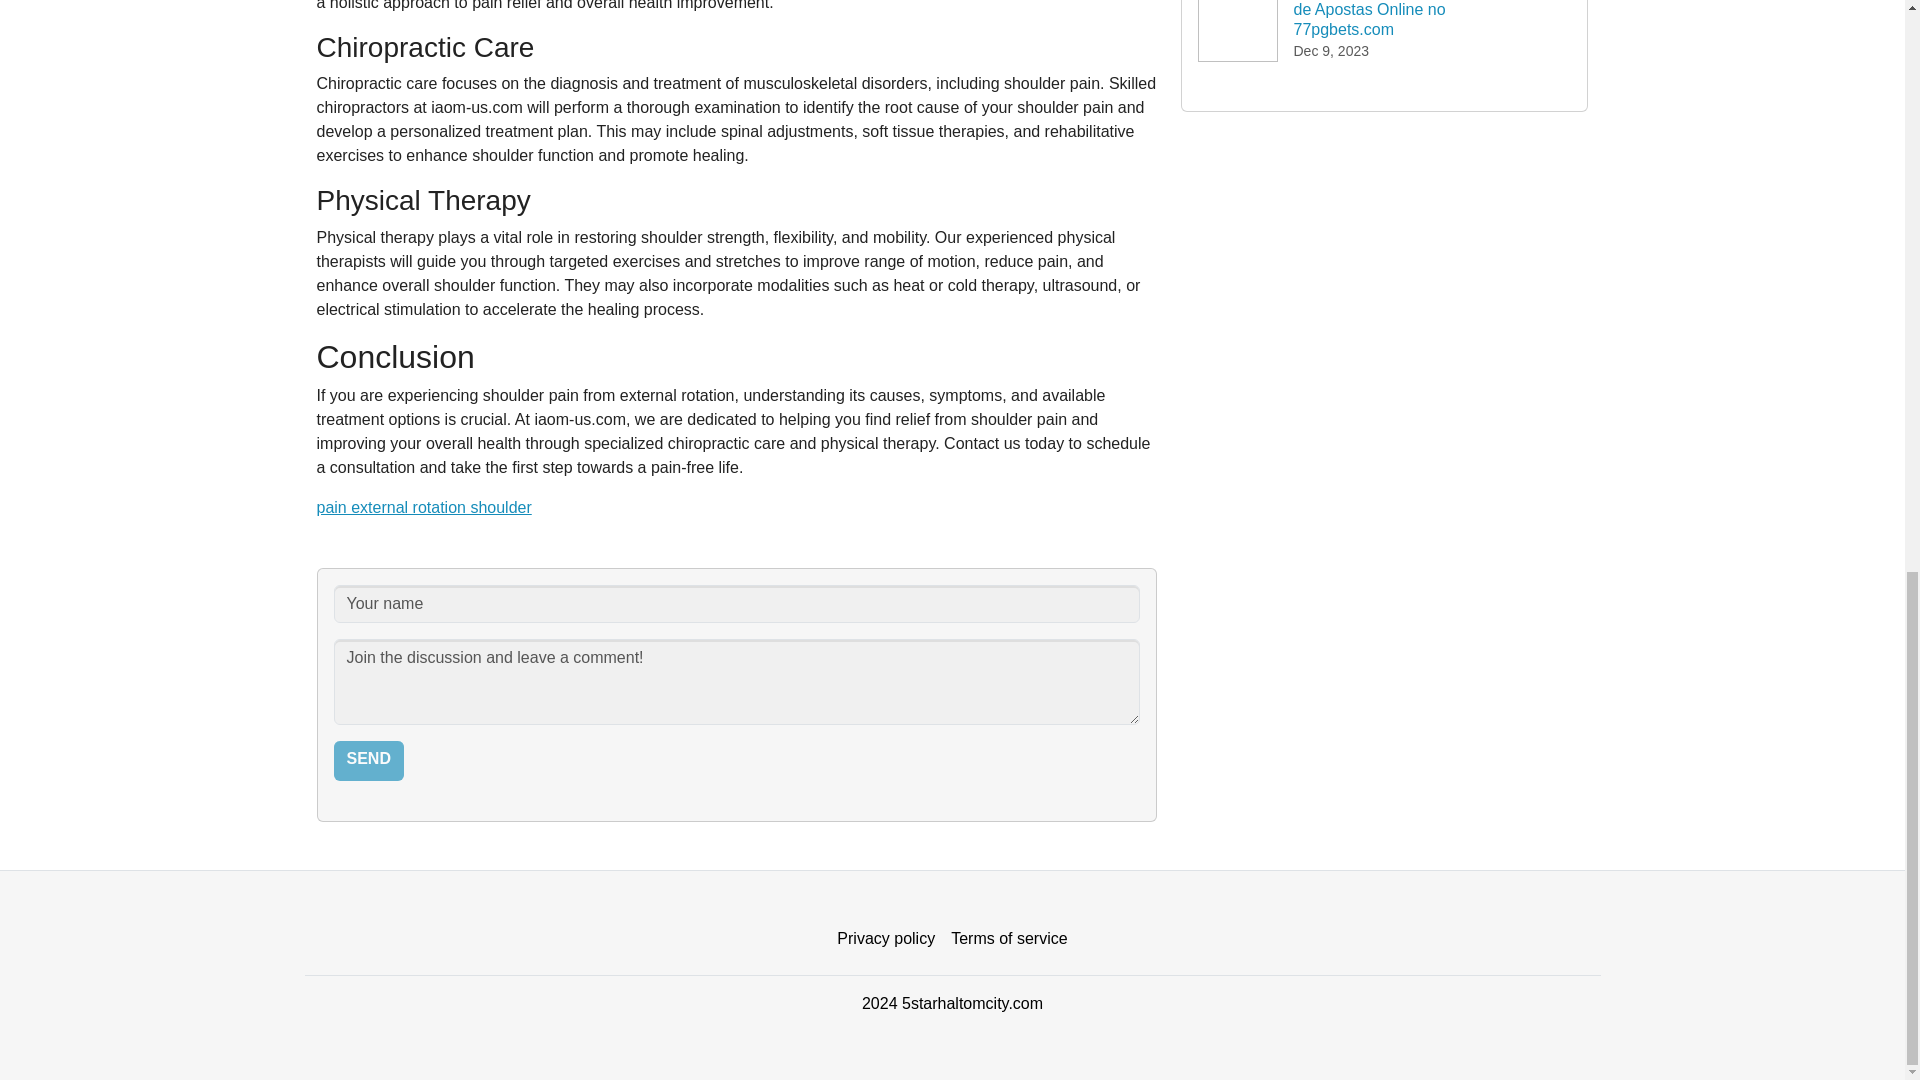 This screenshot has height=1080, width=1920. What do you see at coordinates (368, 760) in the screenshot?
I see `Send` at bounding box center [368, 760].